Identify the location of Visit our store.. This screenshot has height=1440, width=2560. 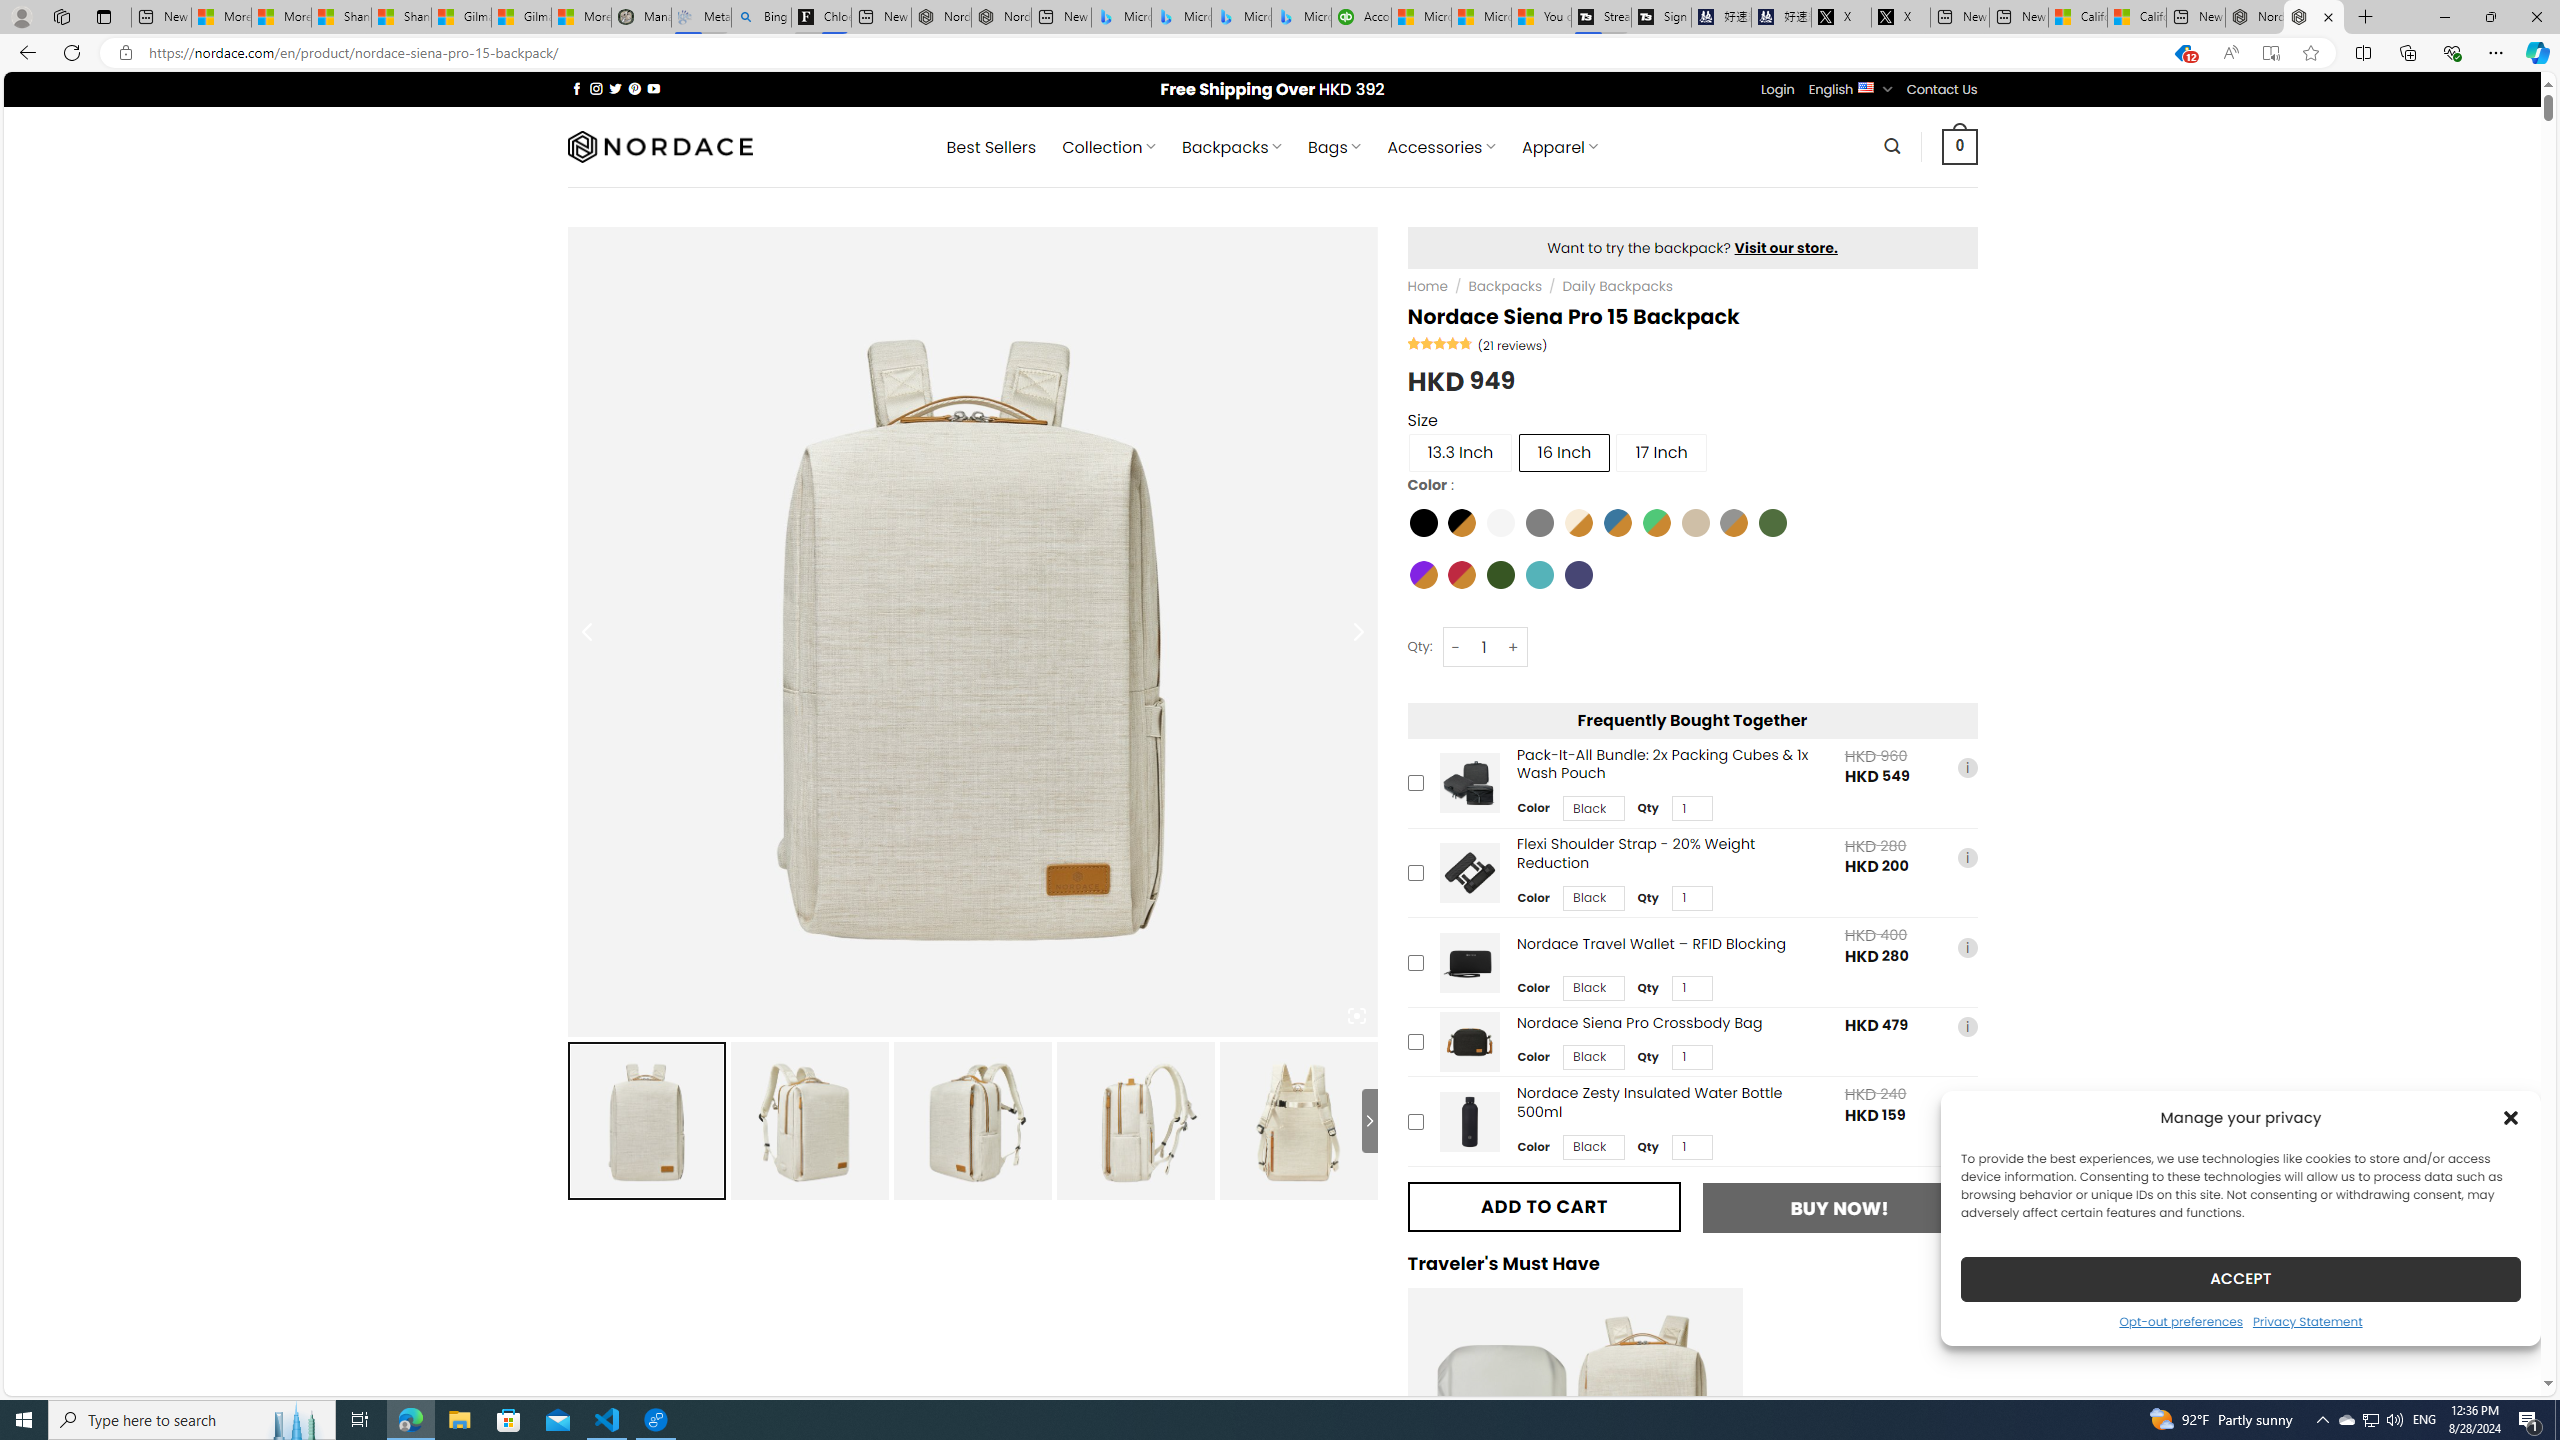
(1786, 247).